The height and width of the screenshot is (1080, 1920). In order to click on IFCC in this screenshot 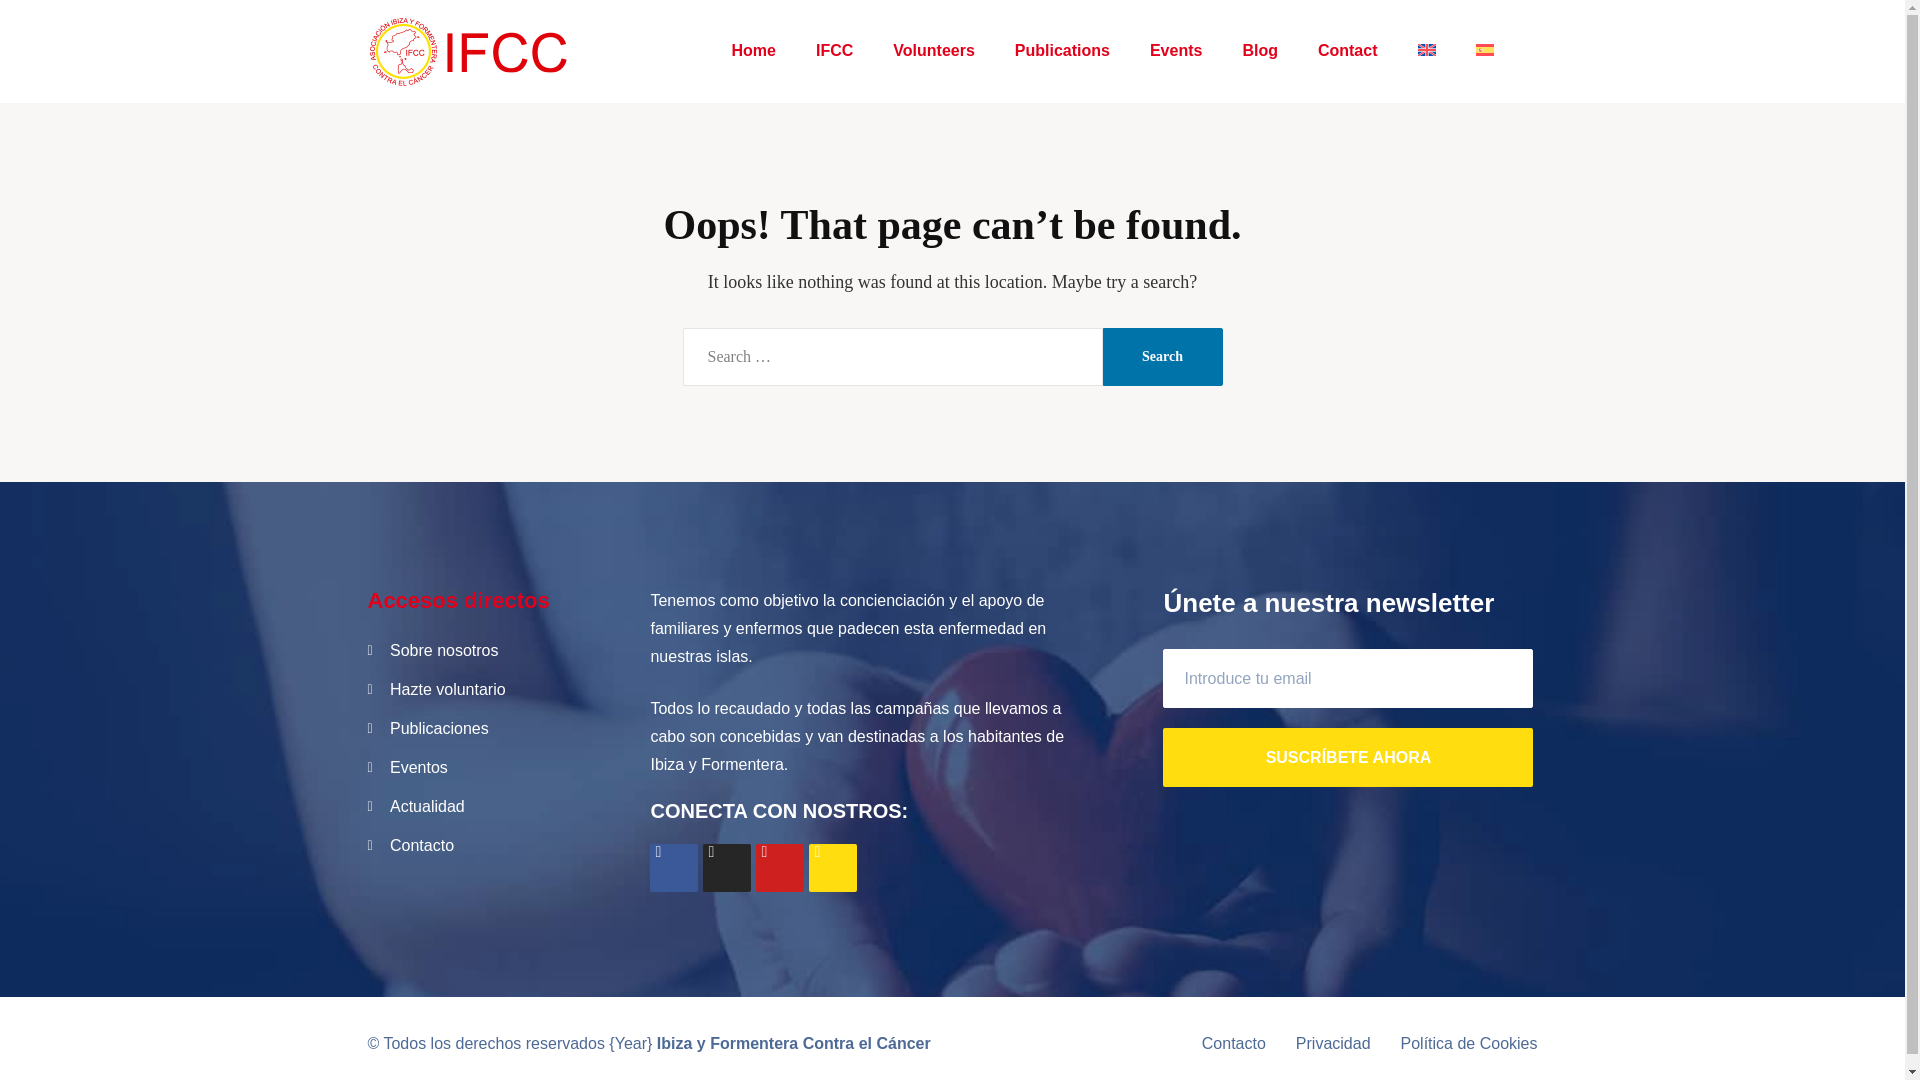, I will do `click(494, 806)`.